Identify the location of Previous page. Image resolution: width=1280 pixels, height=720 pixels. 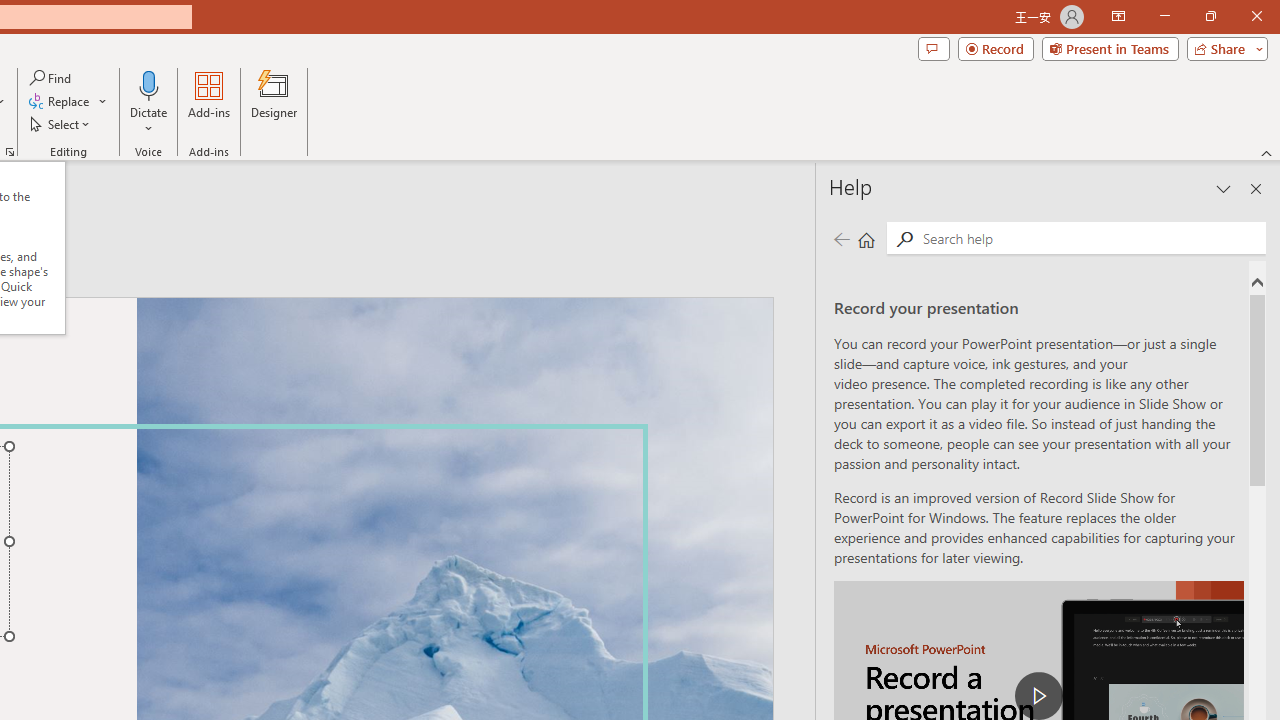
(841, 238).